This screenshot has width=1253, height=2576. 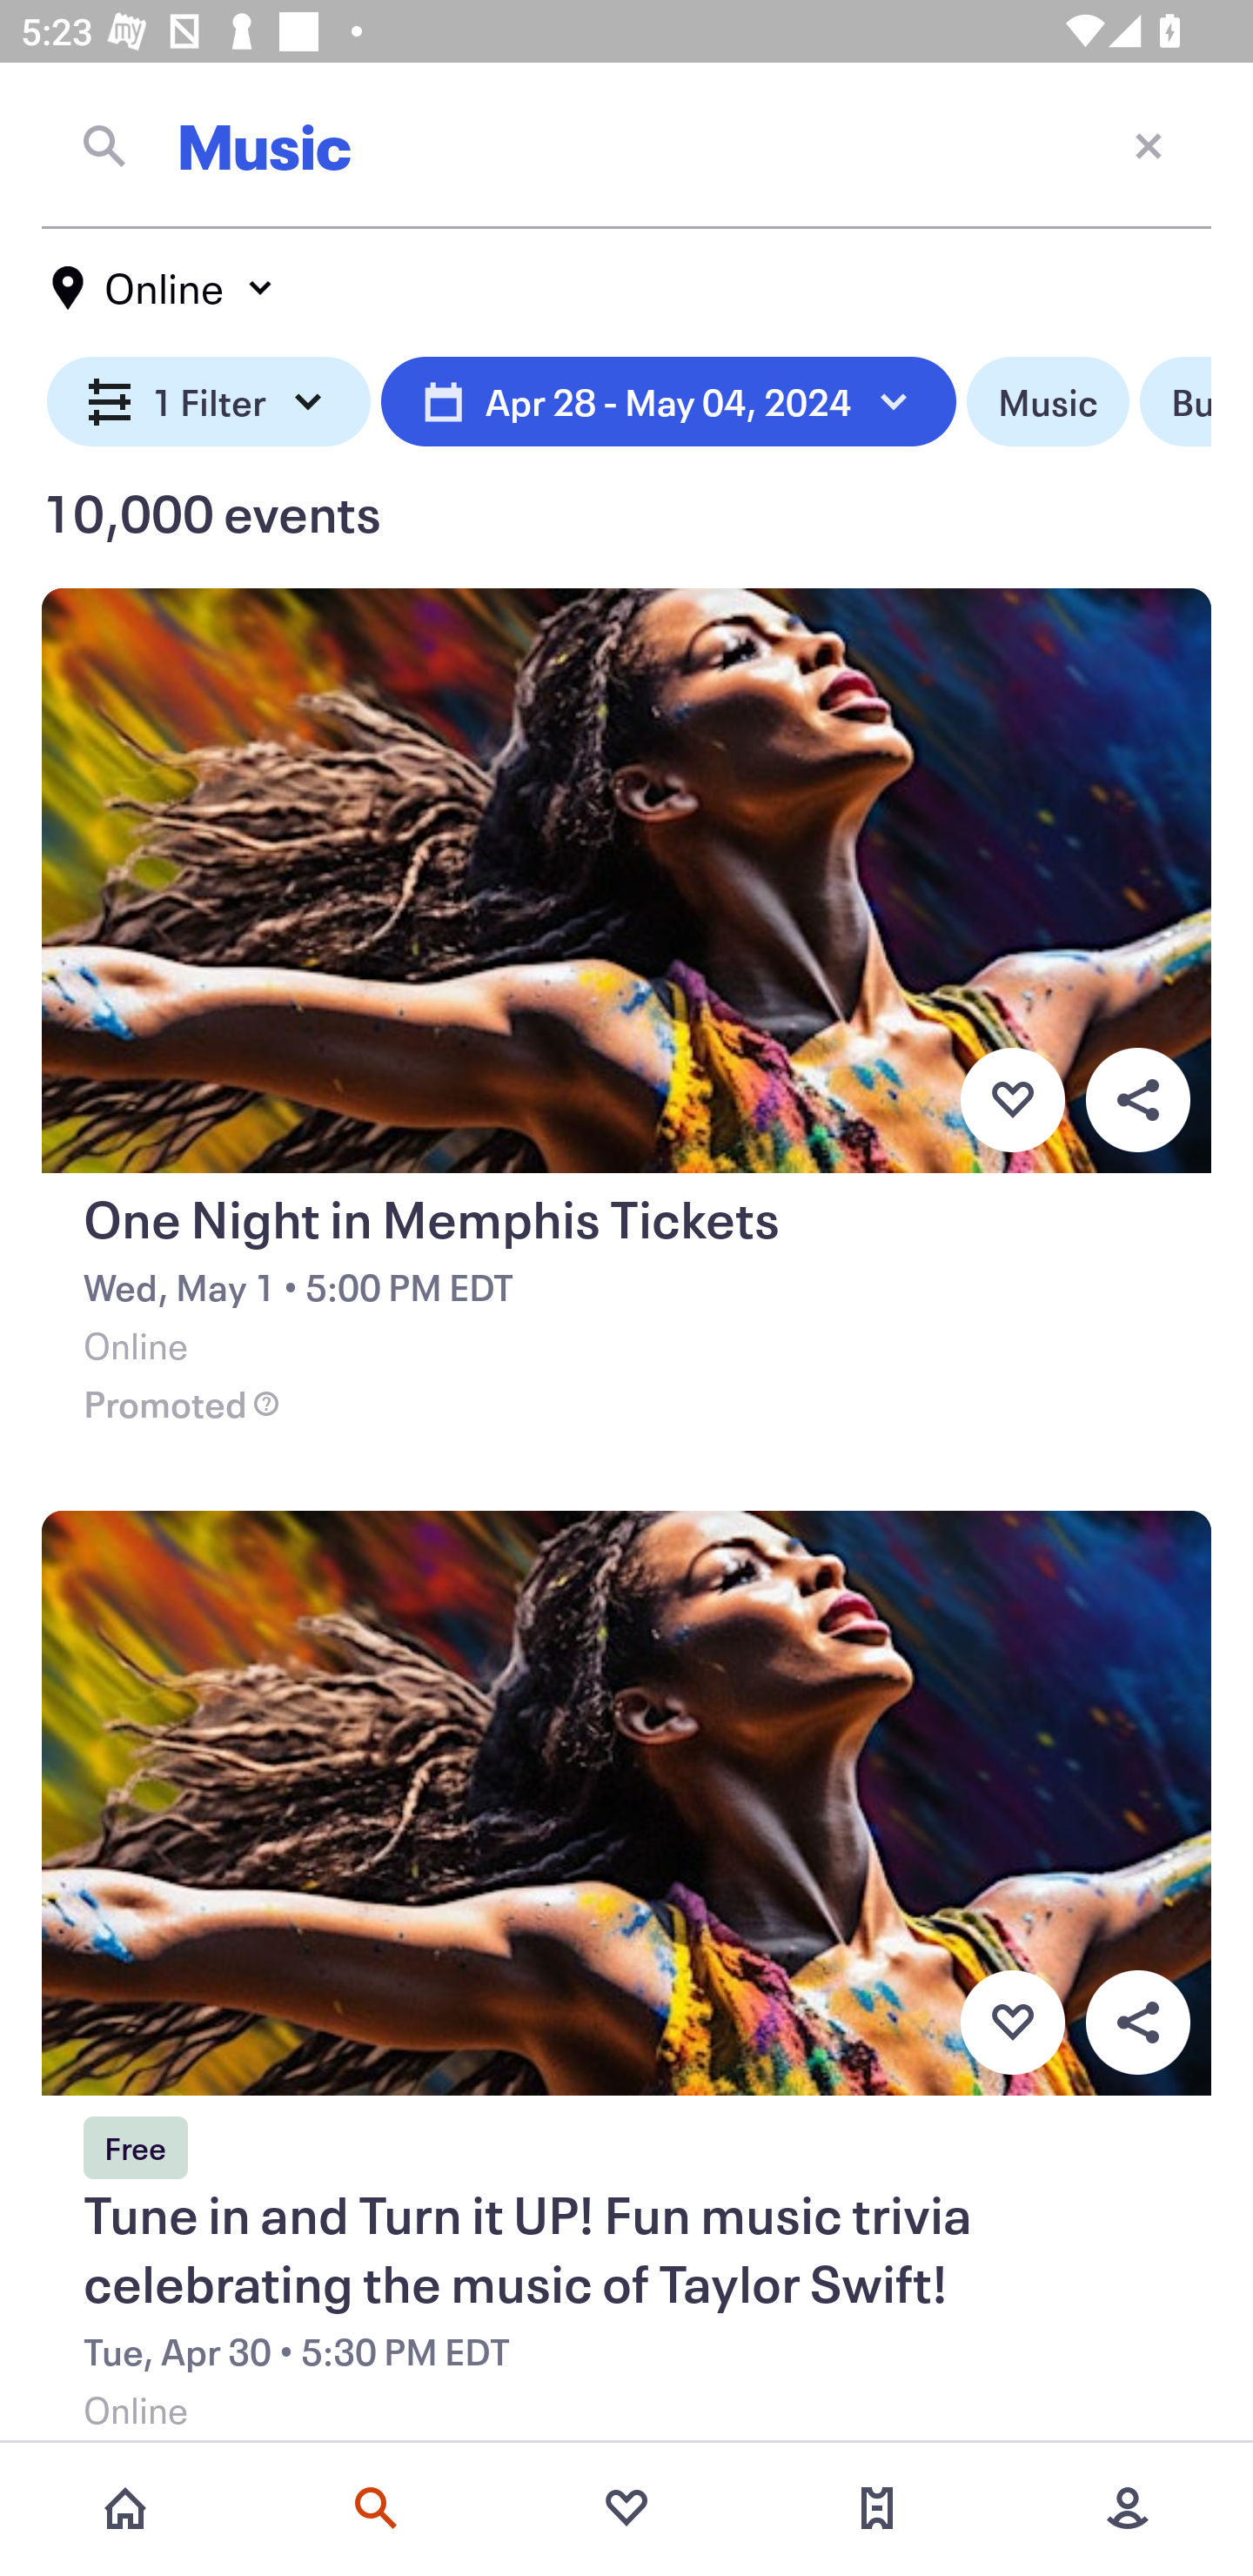 What do you see at coordinates (376, 2508) in the screenshot?
I see `Search events` at bounding box center [376, 2508].